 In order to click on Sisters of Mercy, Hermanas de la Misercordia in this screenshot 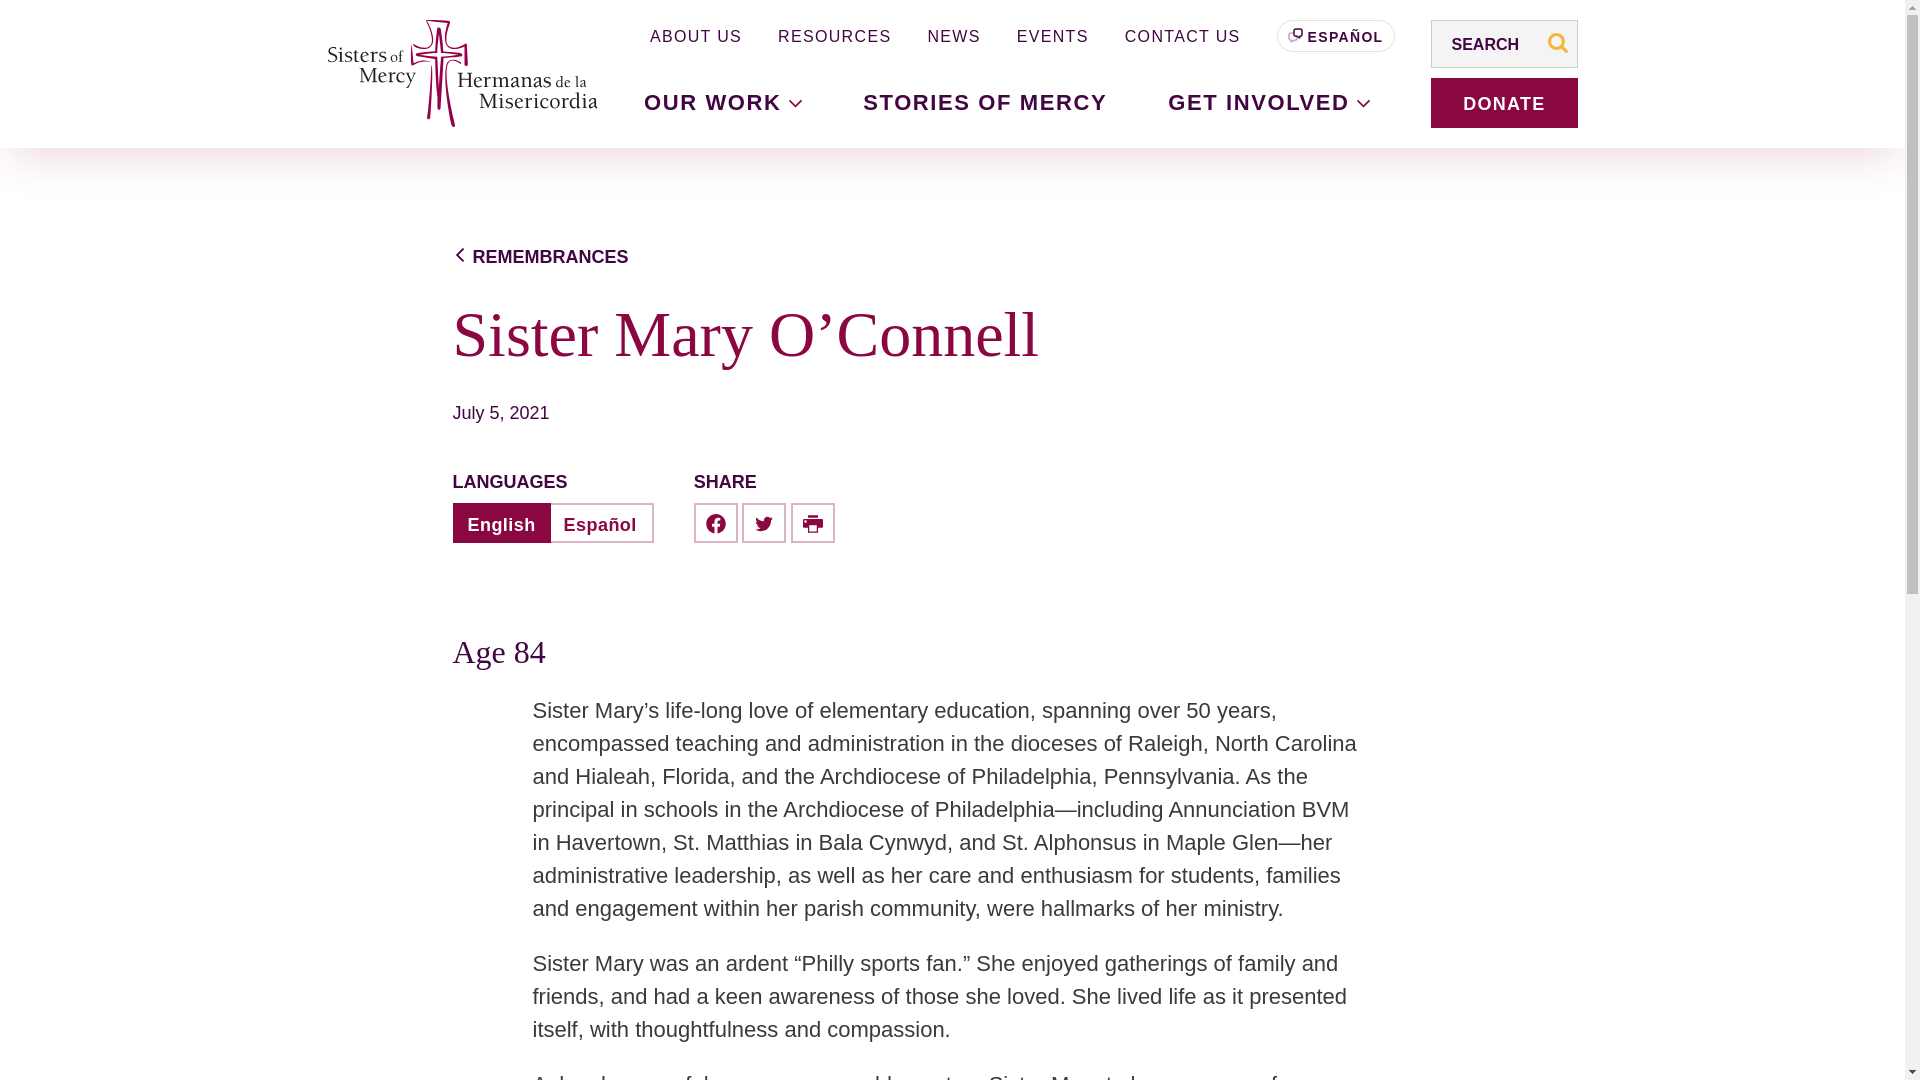, I will do `click(452, 74)`.